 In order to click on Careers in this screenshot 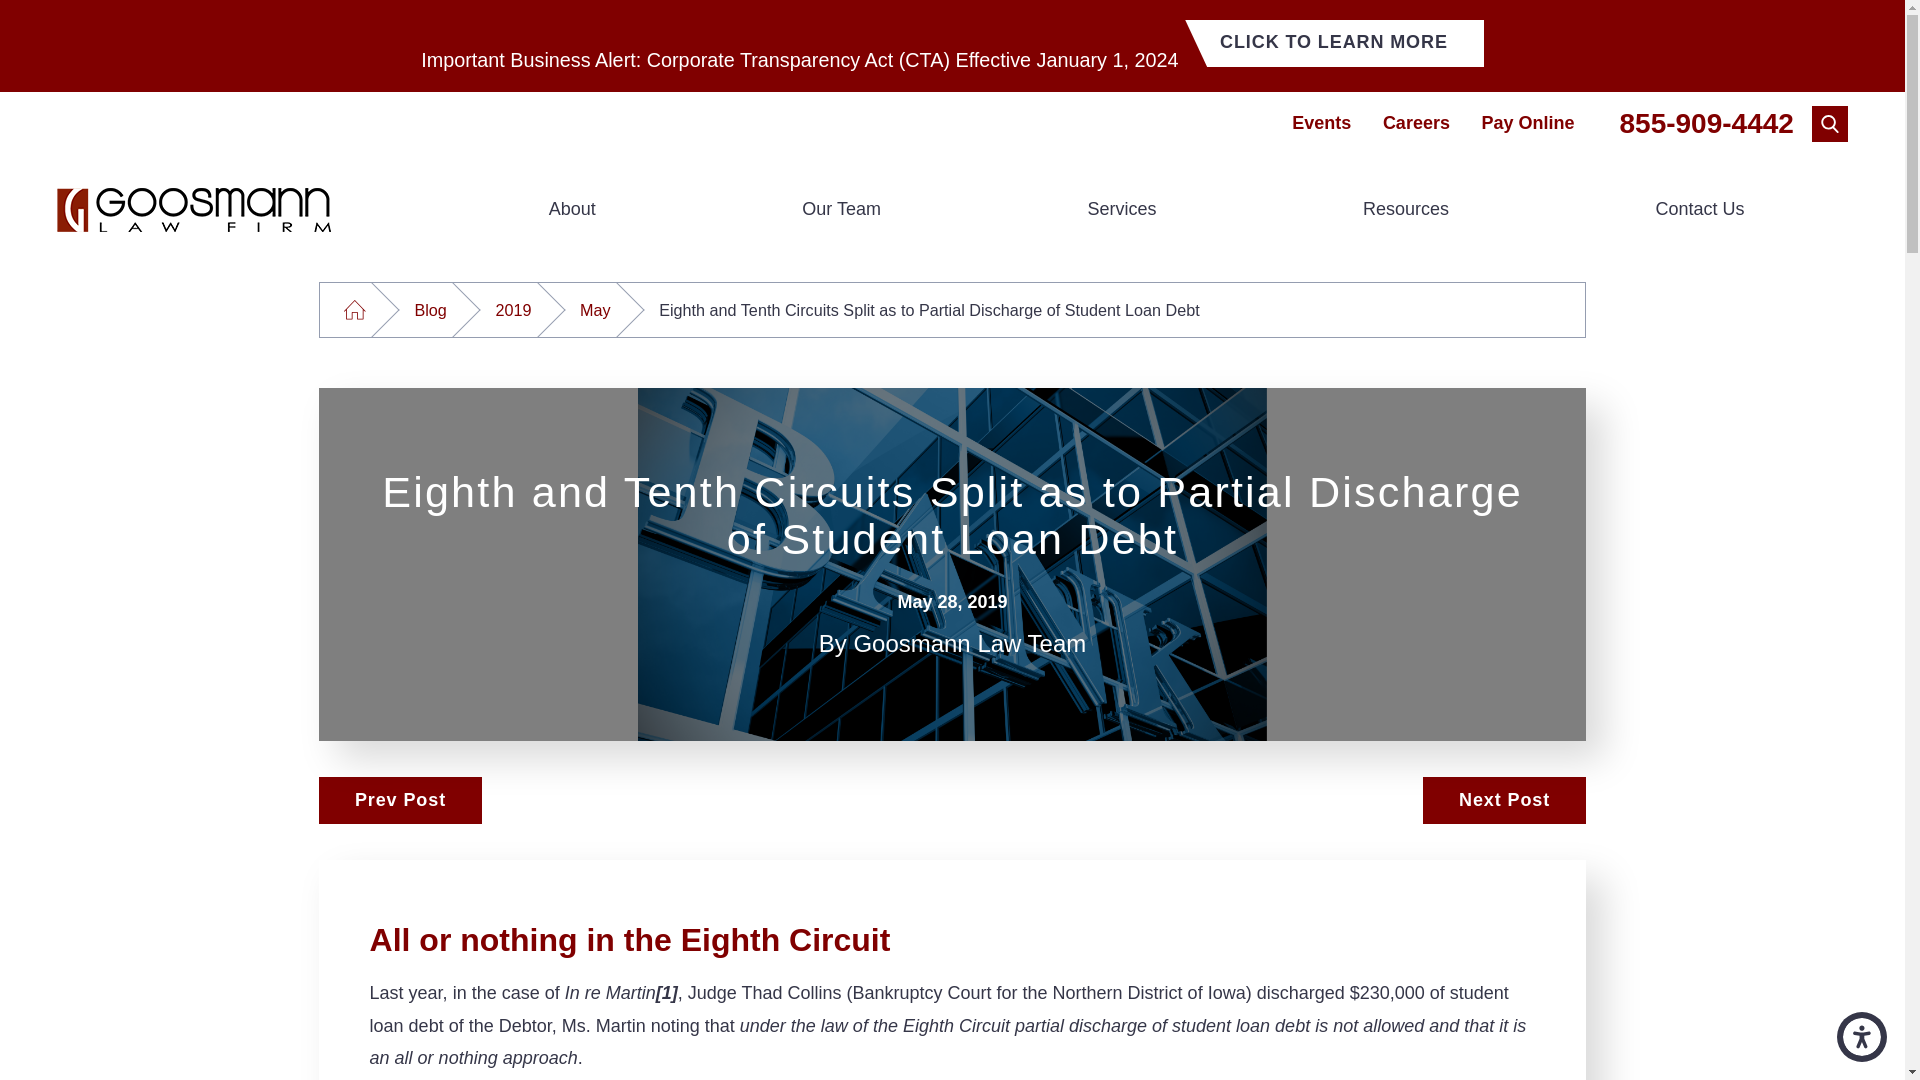, I will do `click(1416, 122)`.